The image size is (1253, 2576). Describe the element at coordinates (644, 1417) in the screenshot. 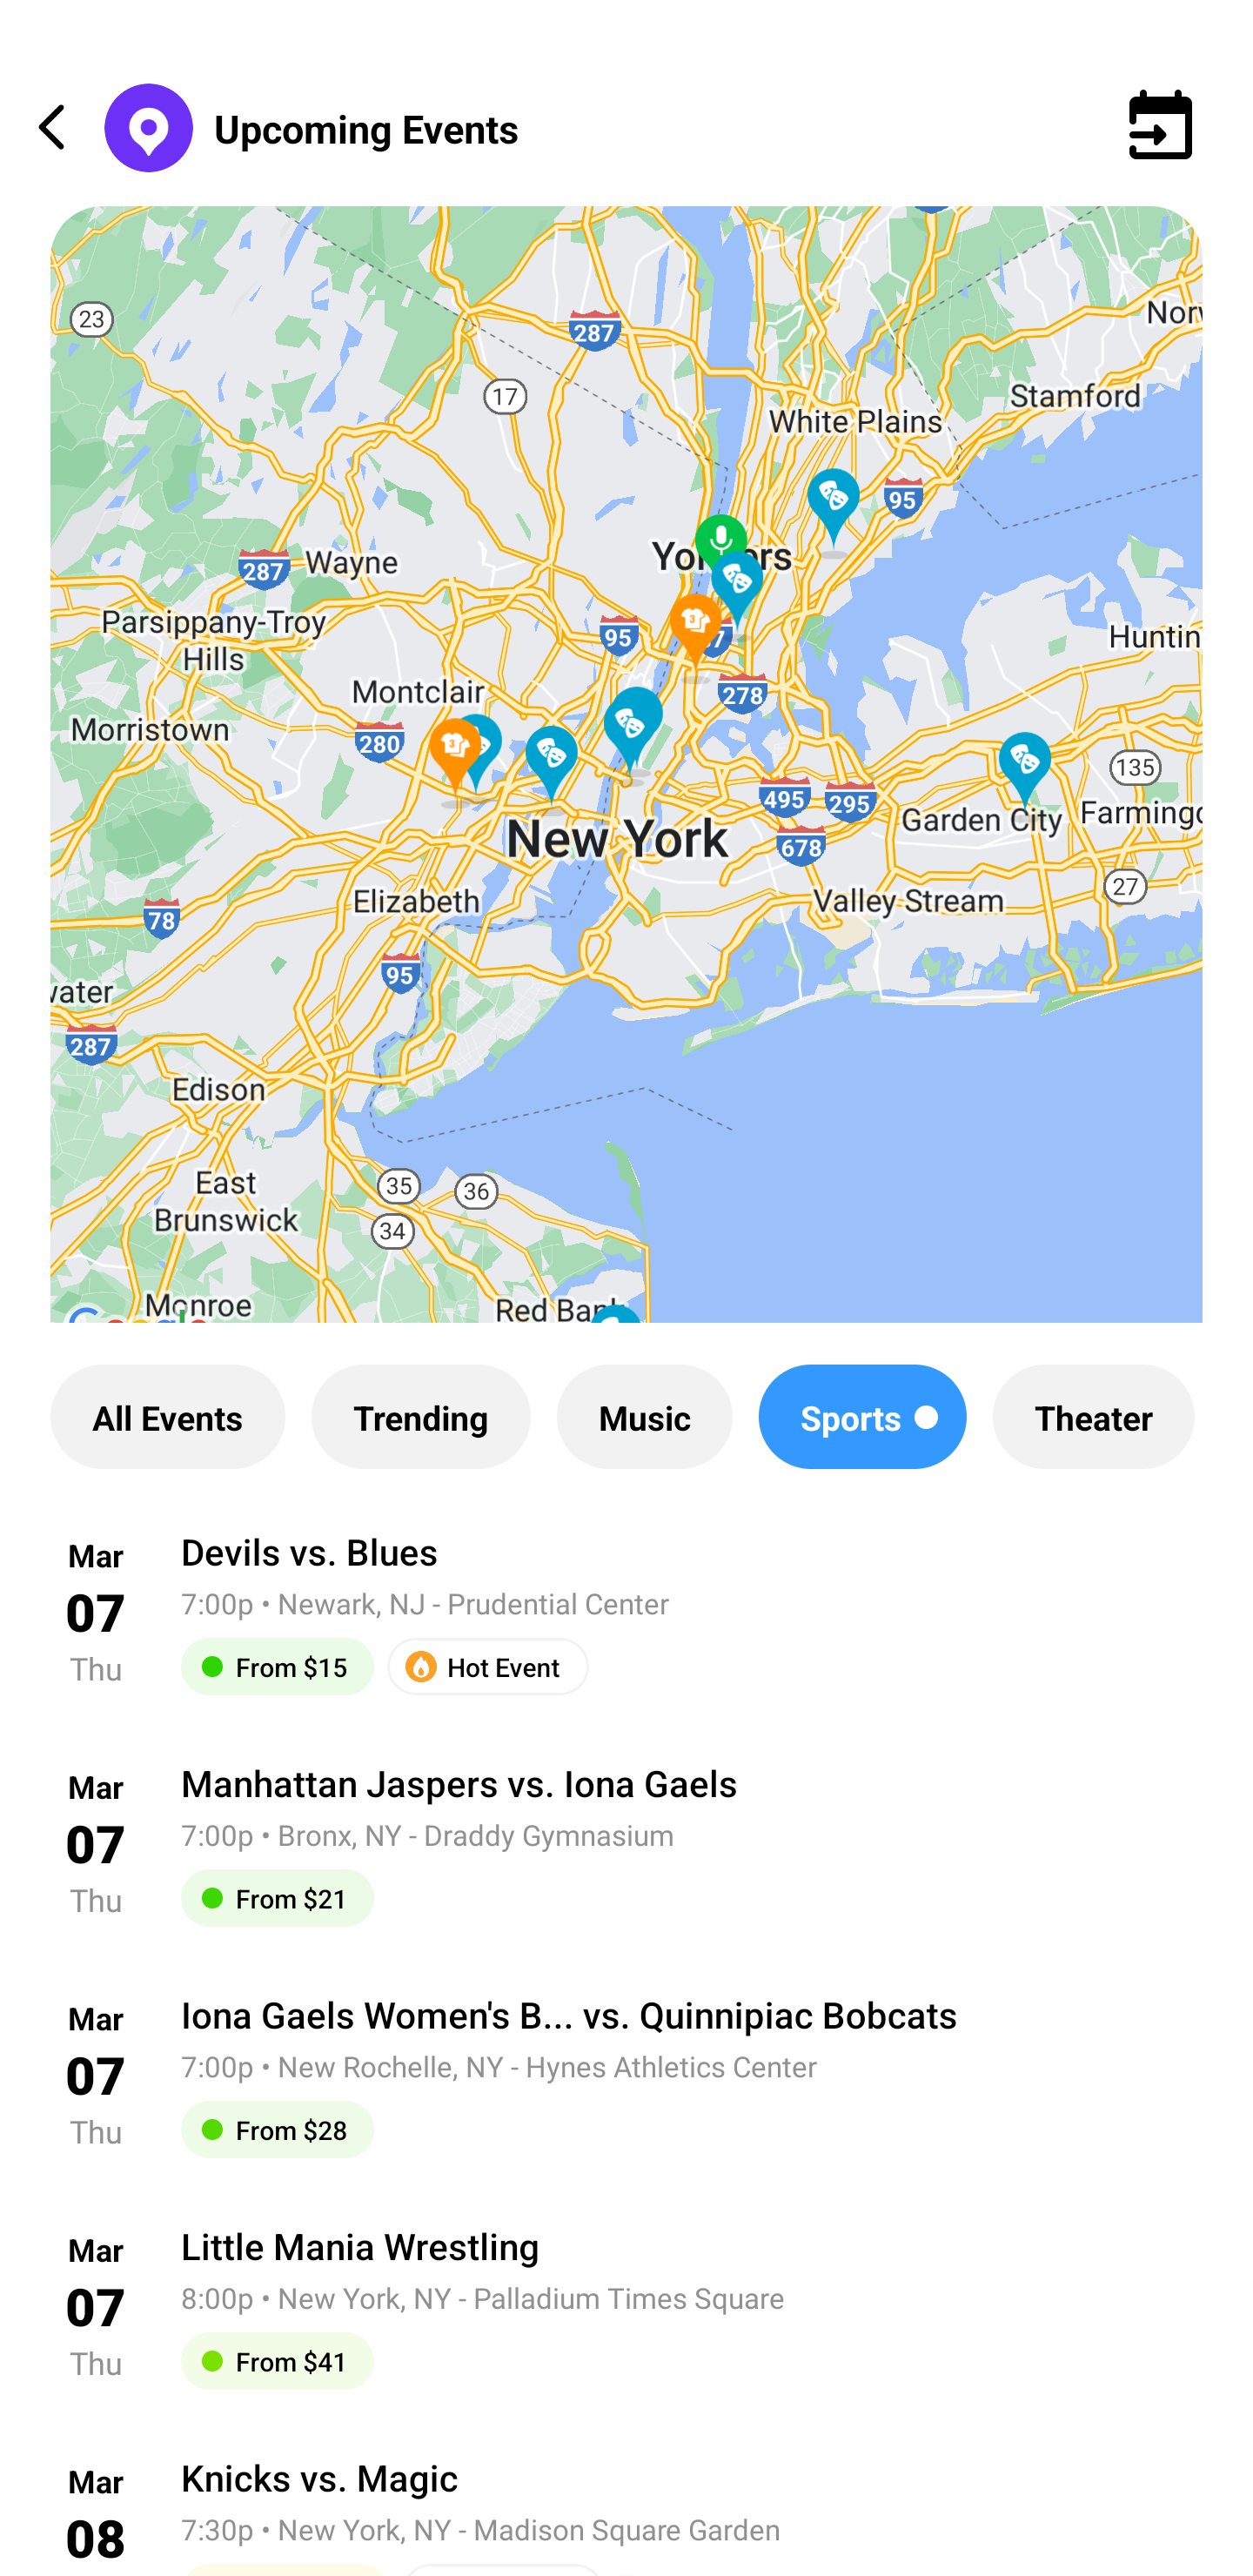

I see `Music` at that location.